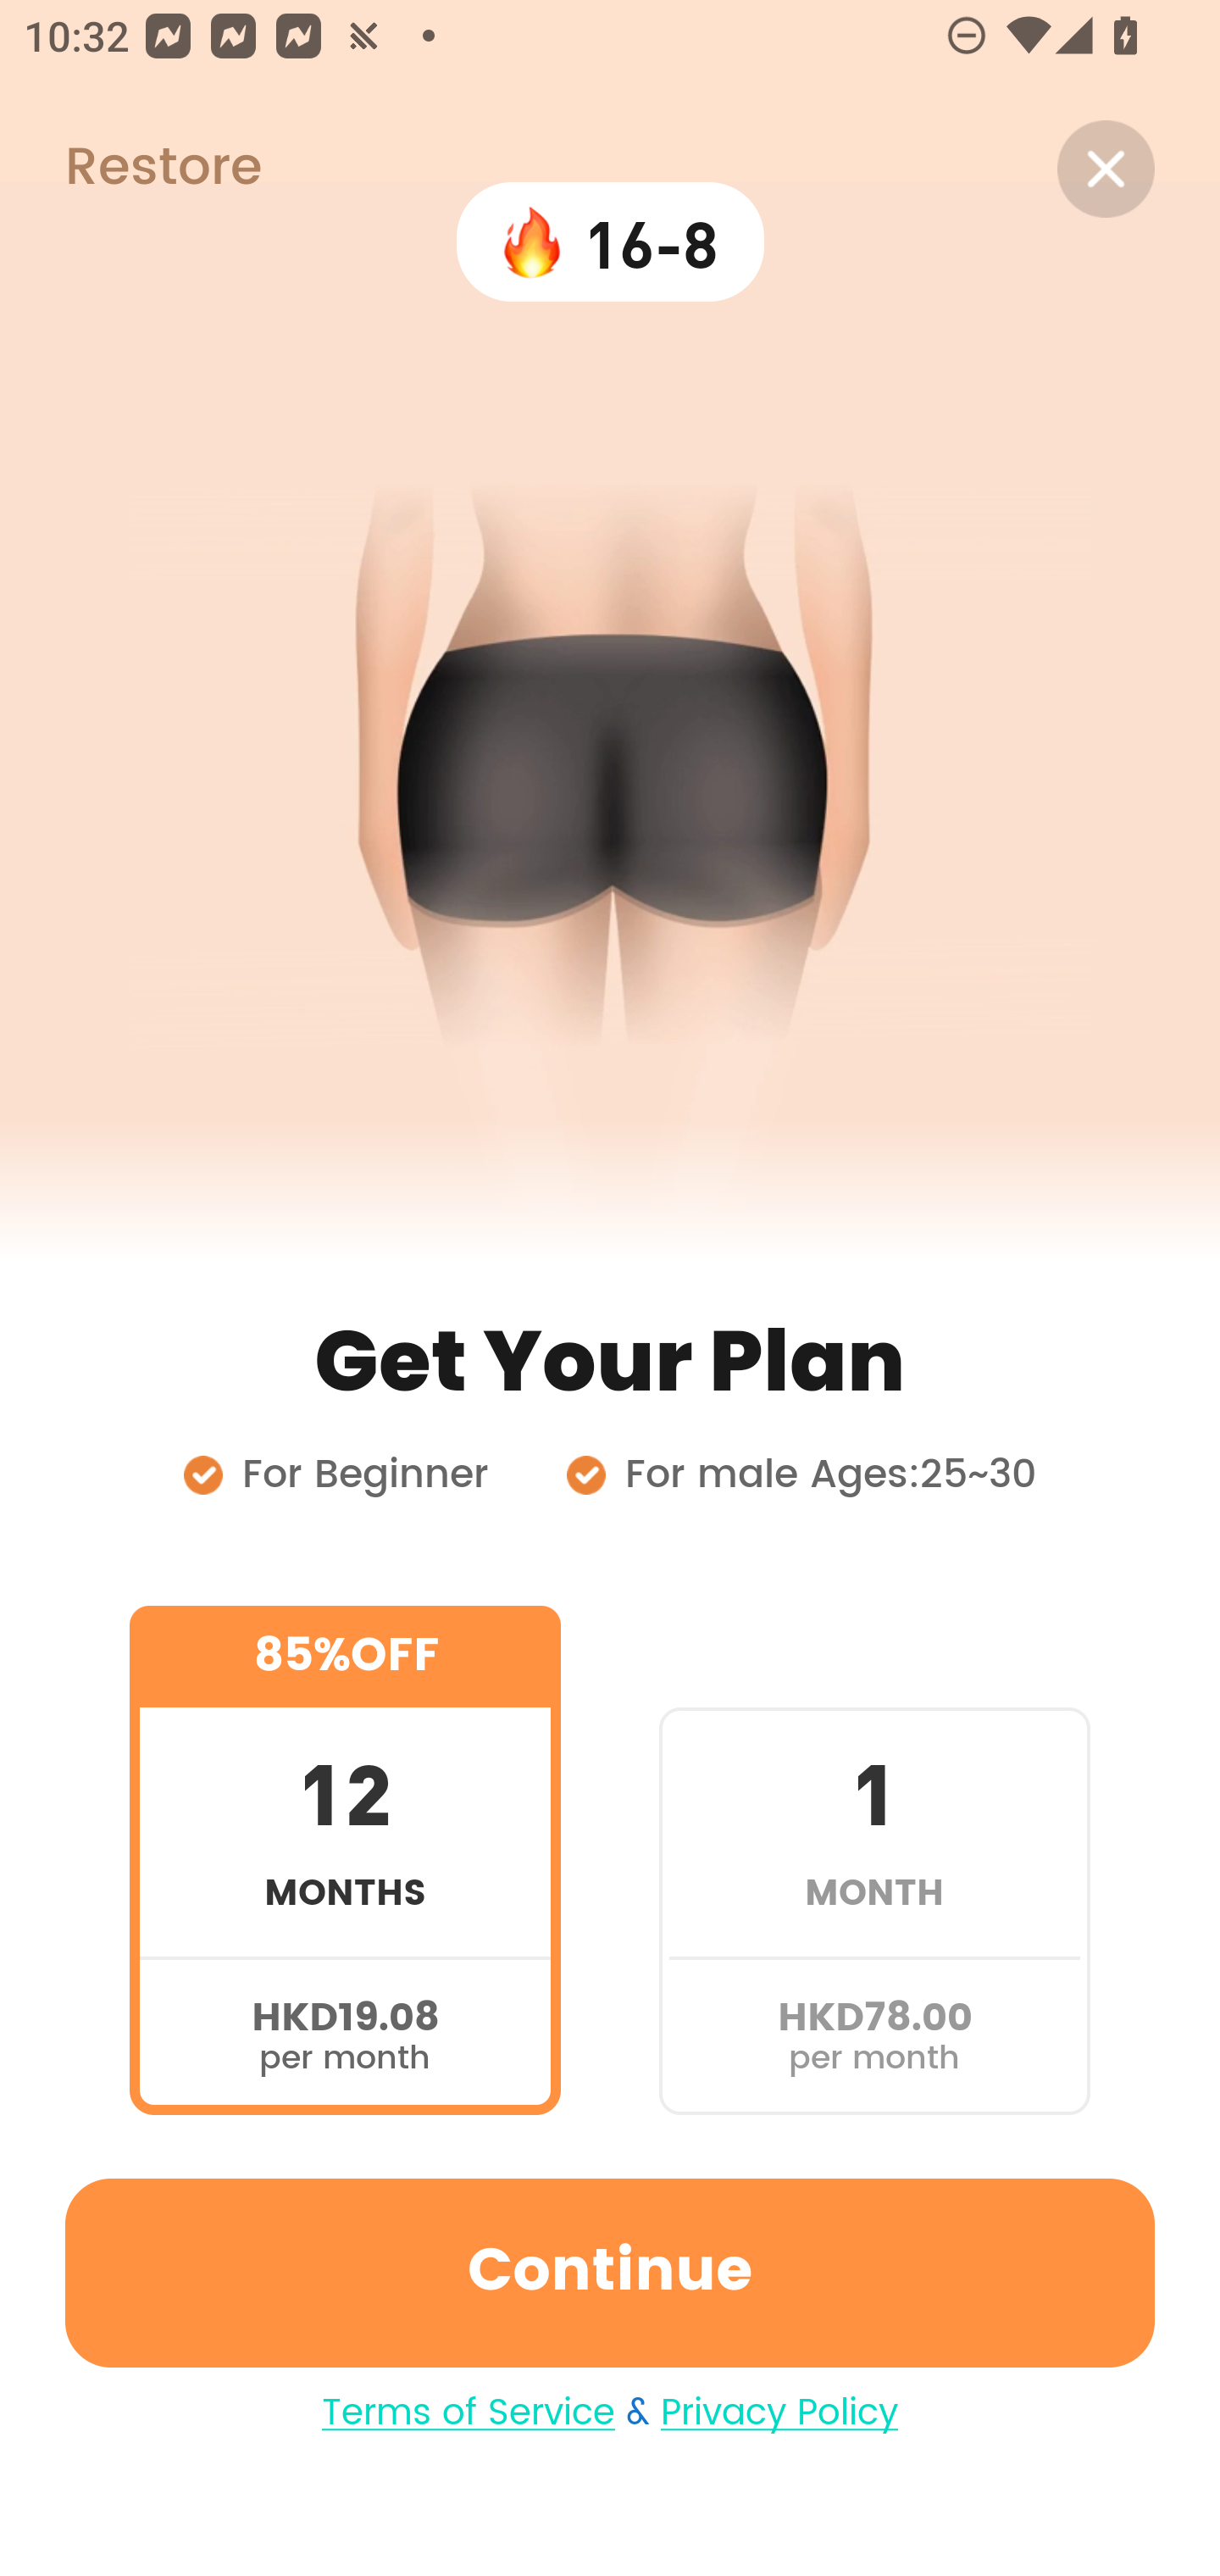 The height and width of the screenshot is (2576, 1220). What do you see at coordinates (345, 1859) in the screenshot?
I see `85%OFF 12 MONTHS per month HKD19.08` at bounding box center [345, 1859].